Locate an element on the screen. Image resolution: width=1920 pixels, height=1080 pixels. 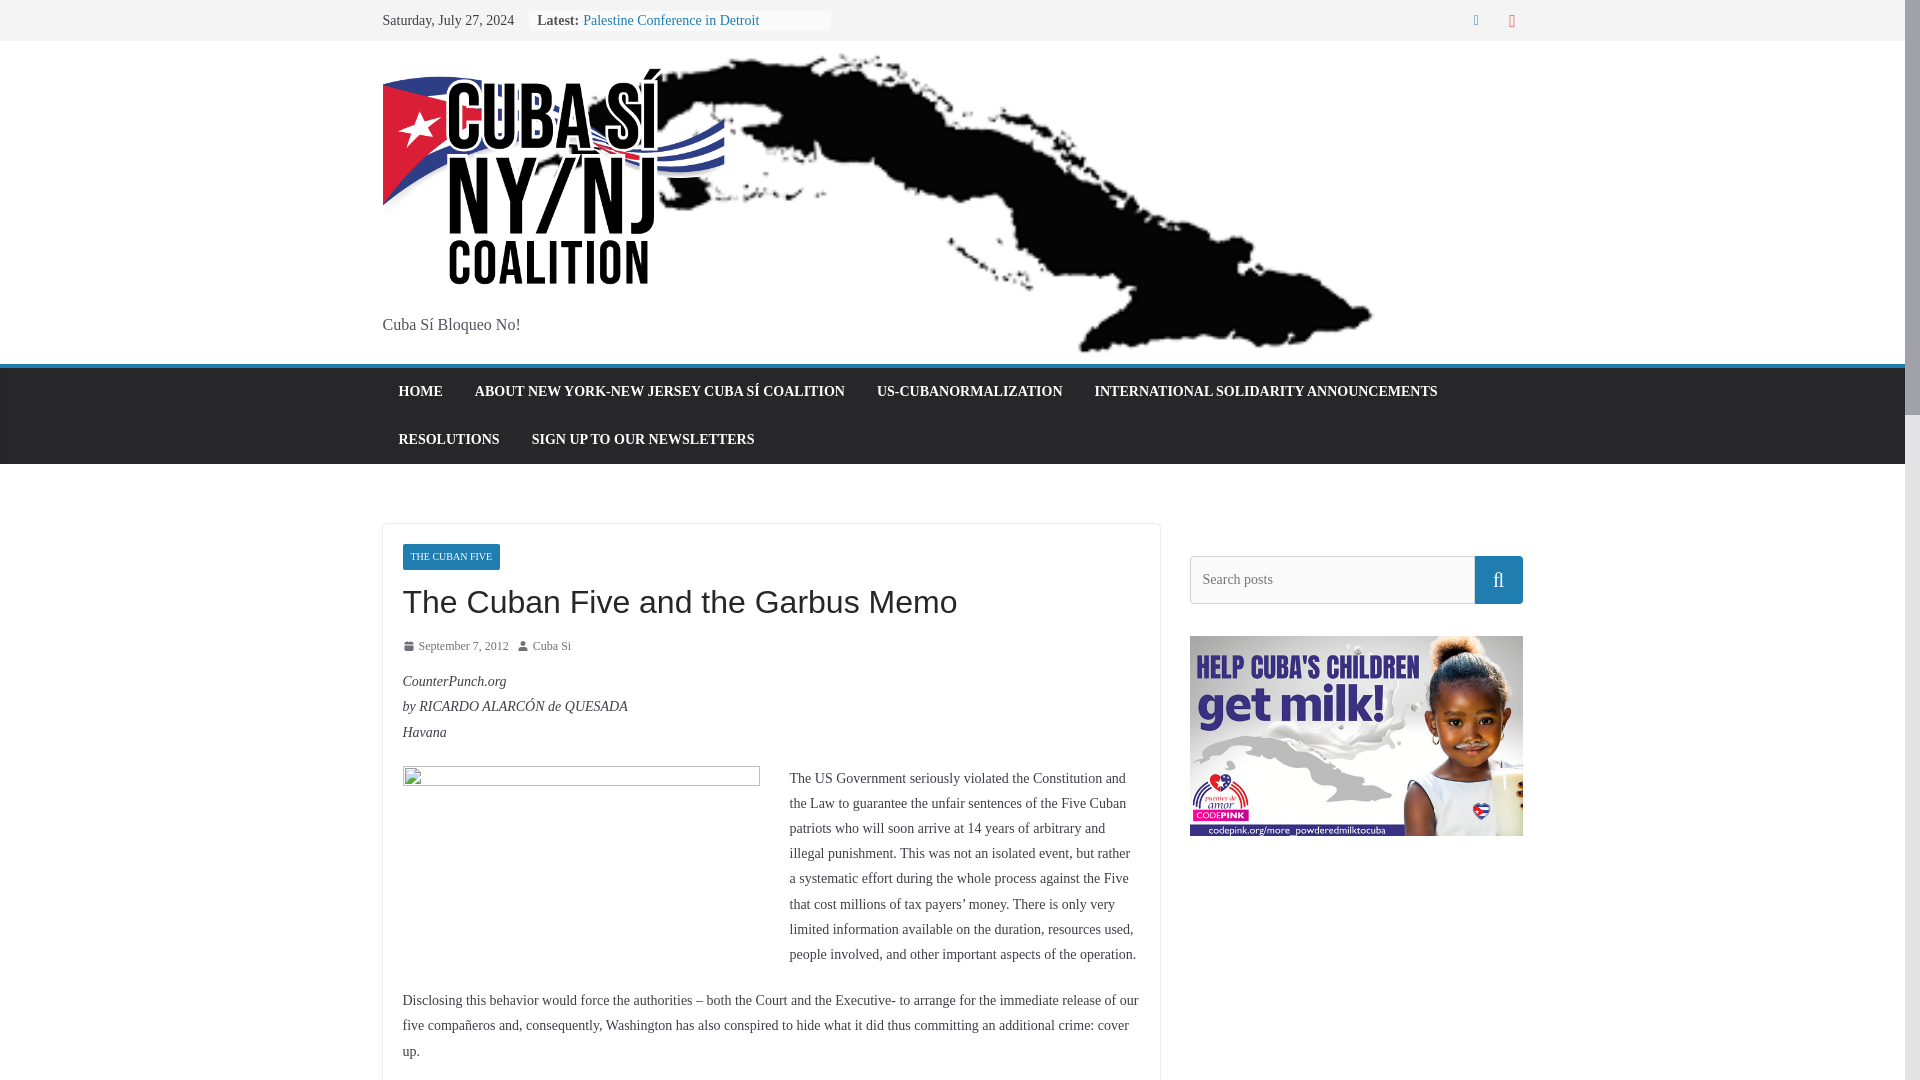
September 7, 2012 is located at coordinates (454, 646).